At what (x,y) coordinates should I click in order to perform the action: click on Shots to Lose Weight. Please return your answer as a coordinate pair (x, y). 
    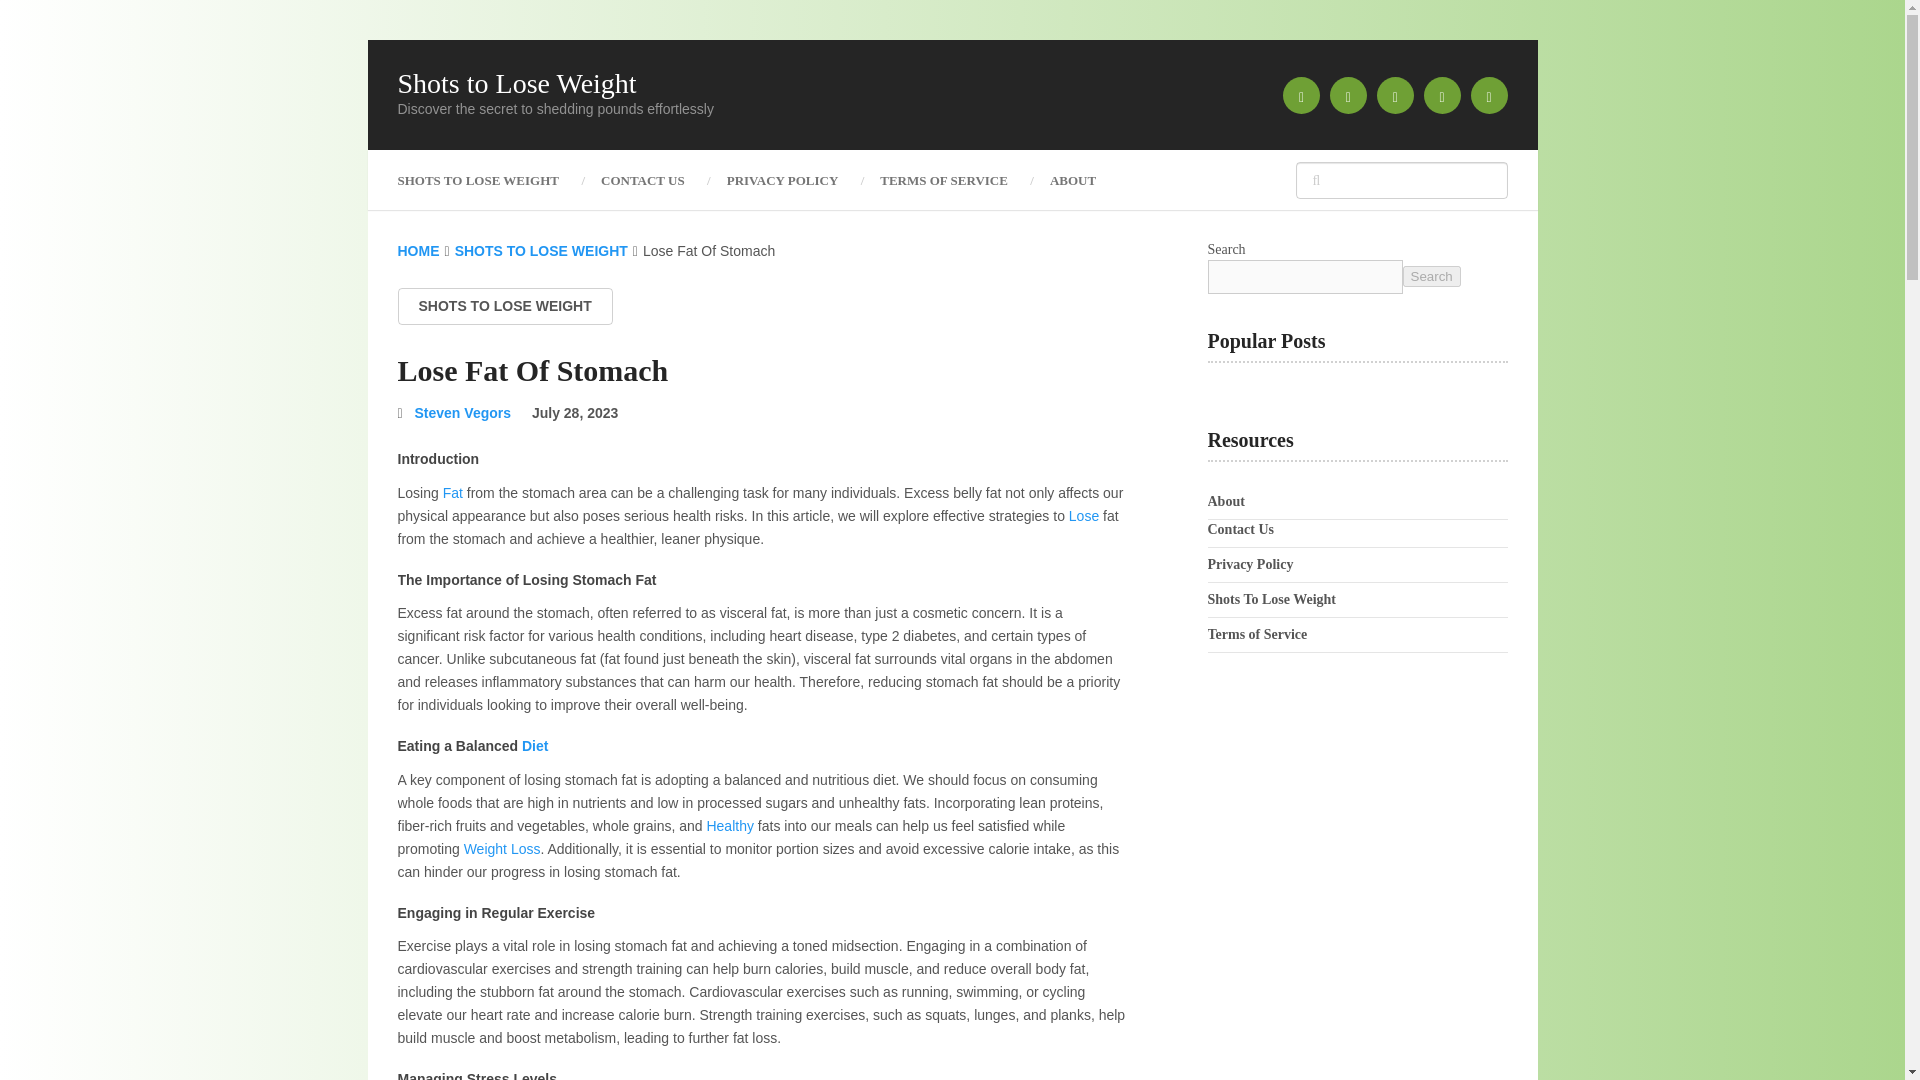
    Looking at the image, I should click on (517, 84).